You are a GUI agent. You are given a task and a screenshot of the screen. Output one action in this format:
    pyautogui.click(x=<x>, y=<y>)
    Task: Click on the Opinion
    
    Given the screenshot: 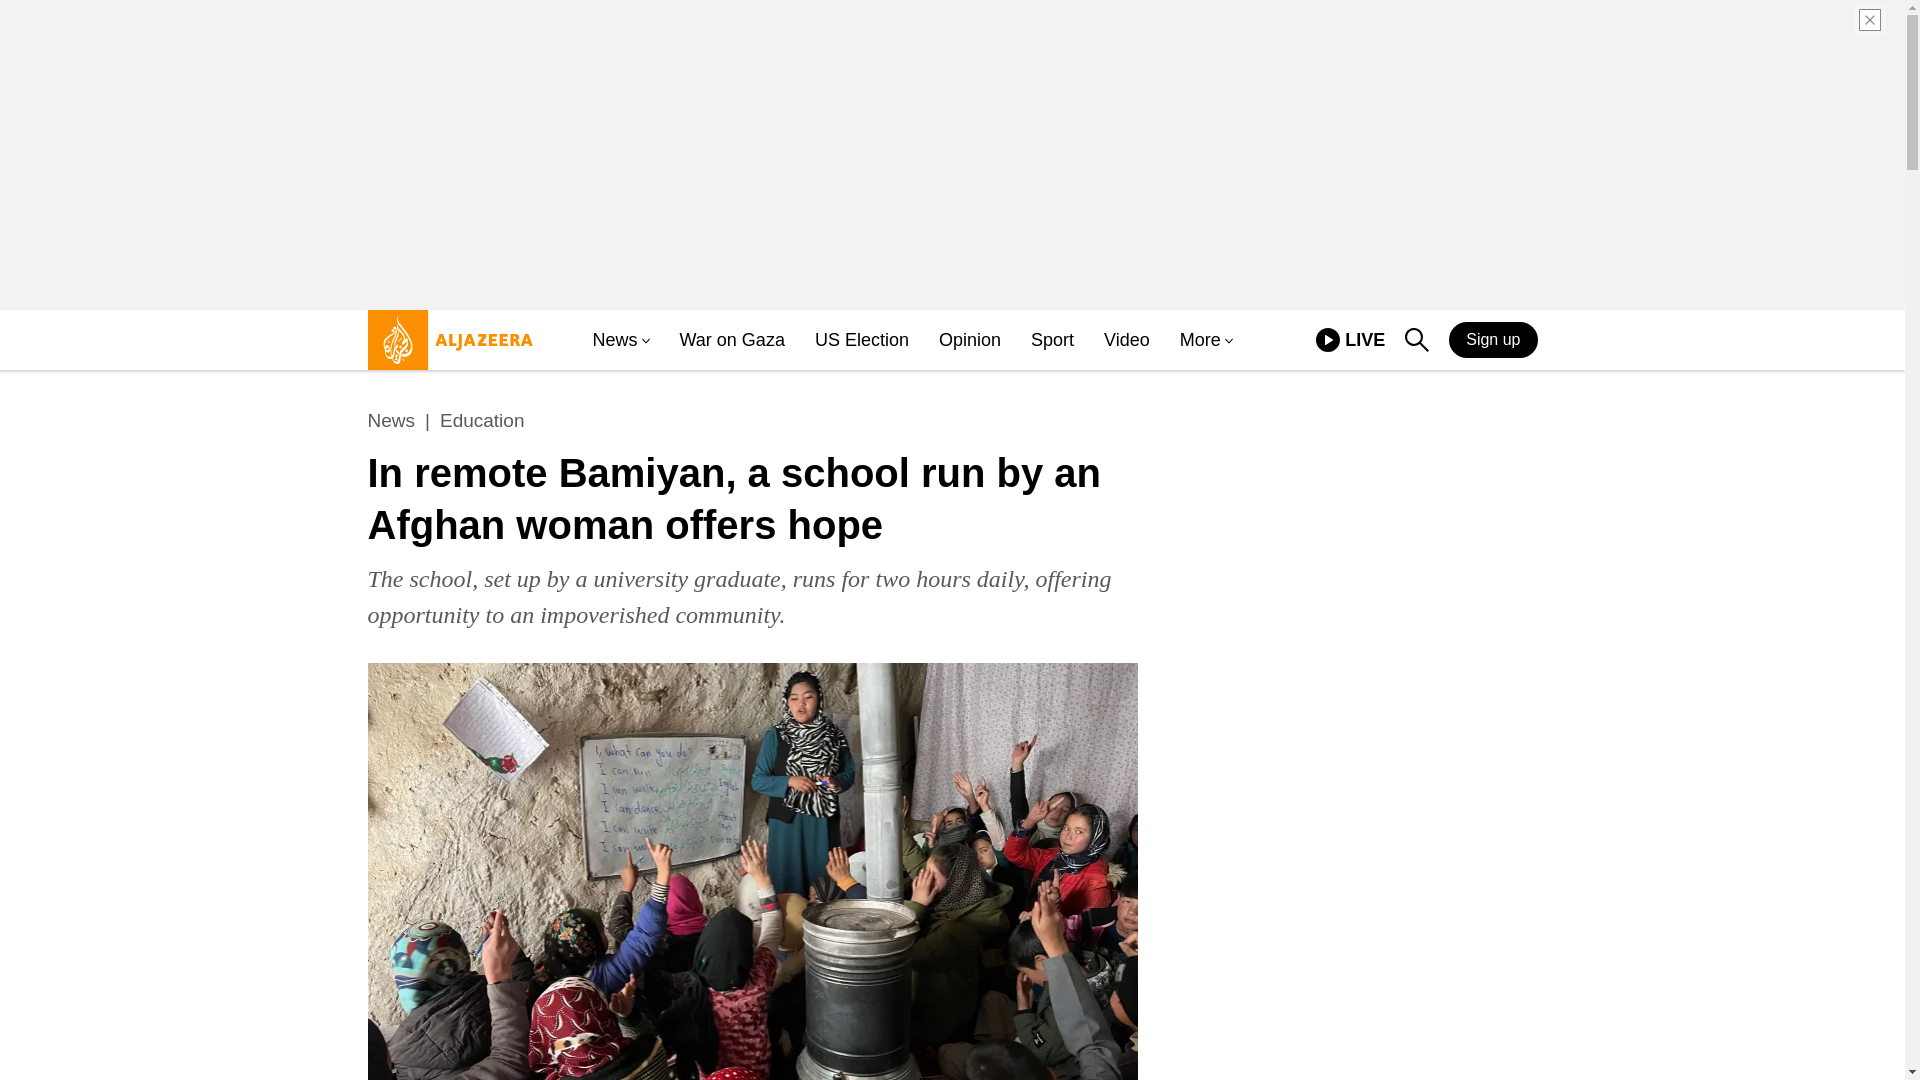 What is the action you would take?
    pyautogui.click(x=1350, y=340)
    